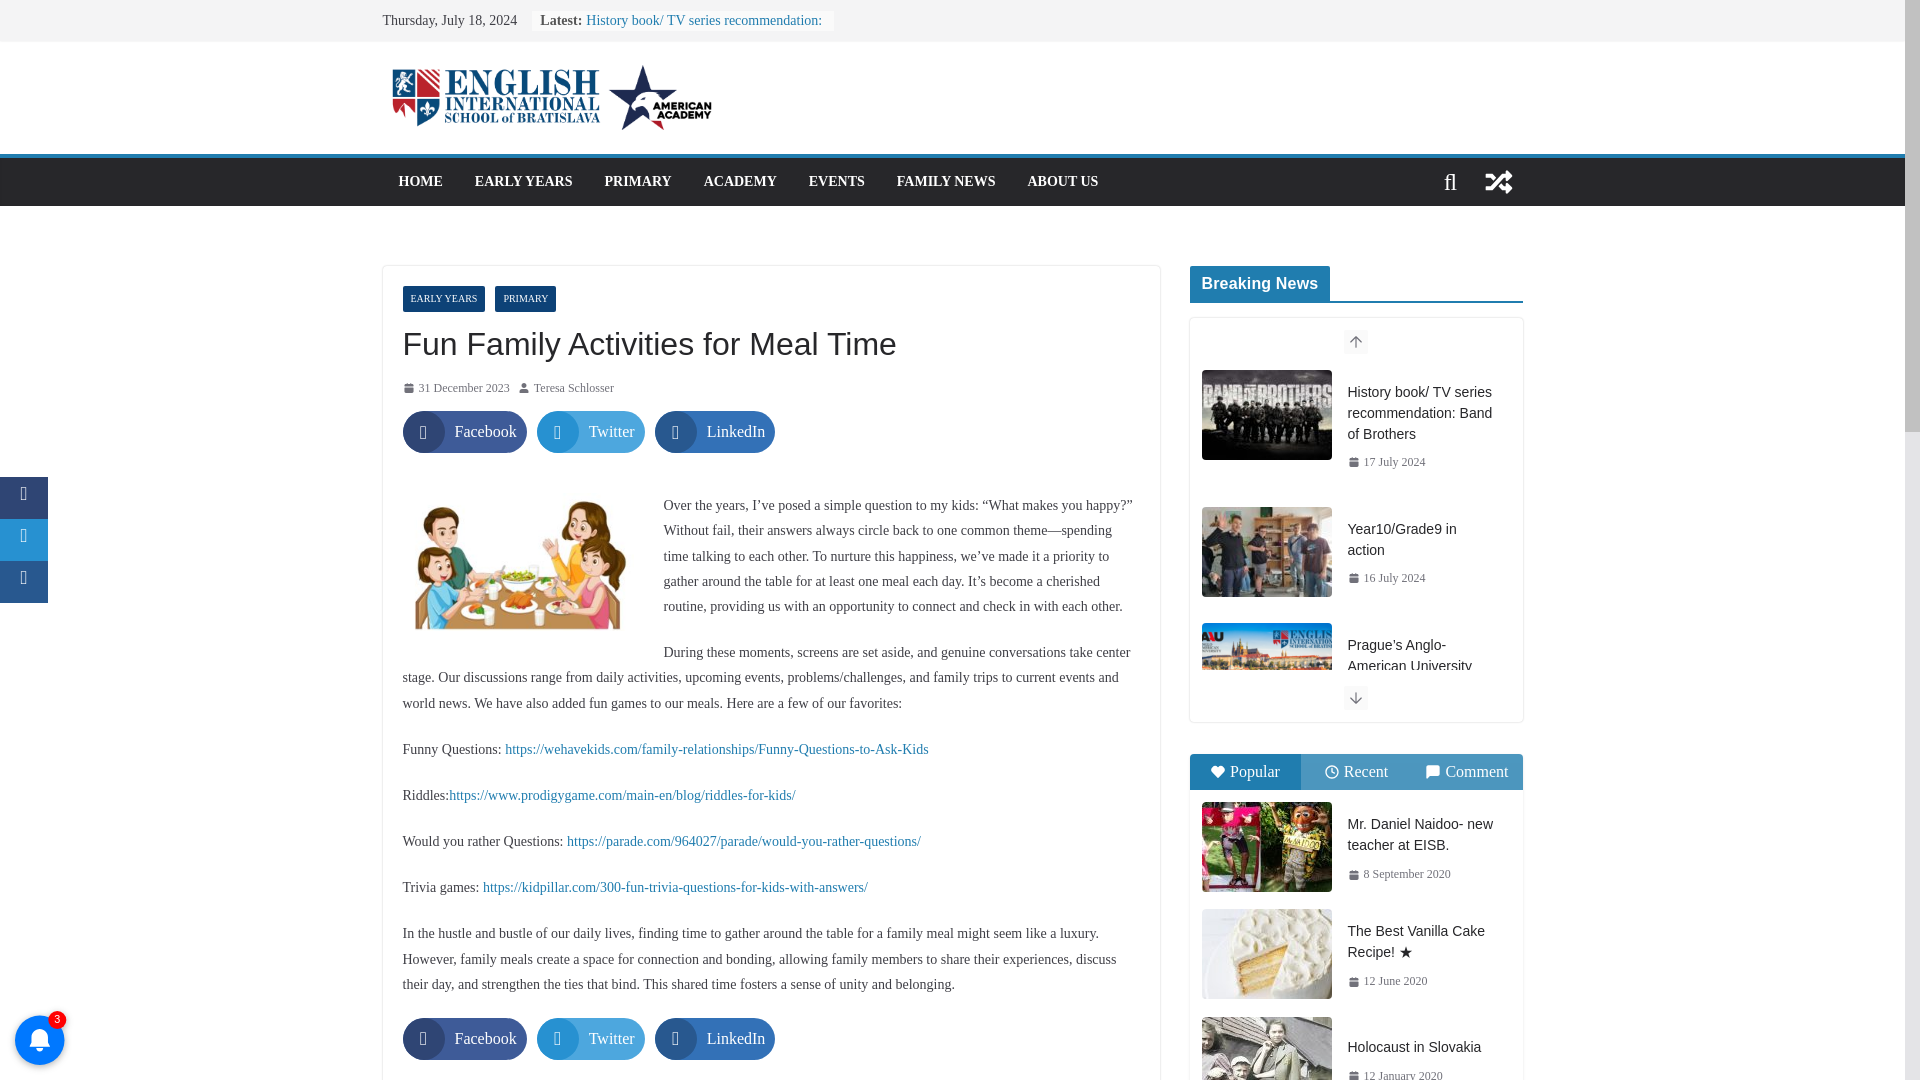 This screenshot has height=1080, width=1920. I want to click on EARLY YEARS, so click(443, 299).